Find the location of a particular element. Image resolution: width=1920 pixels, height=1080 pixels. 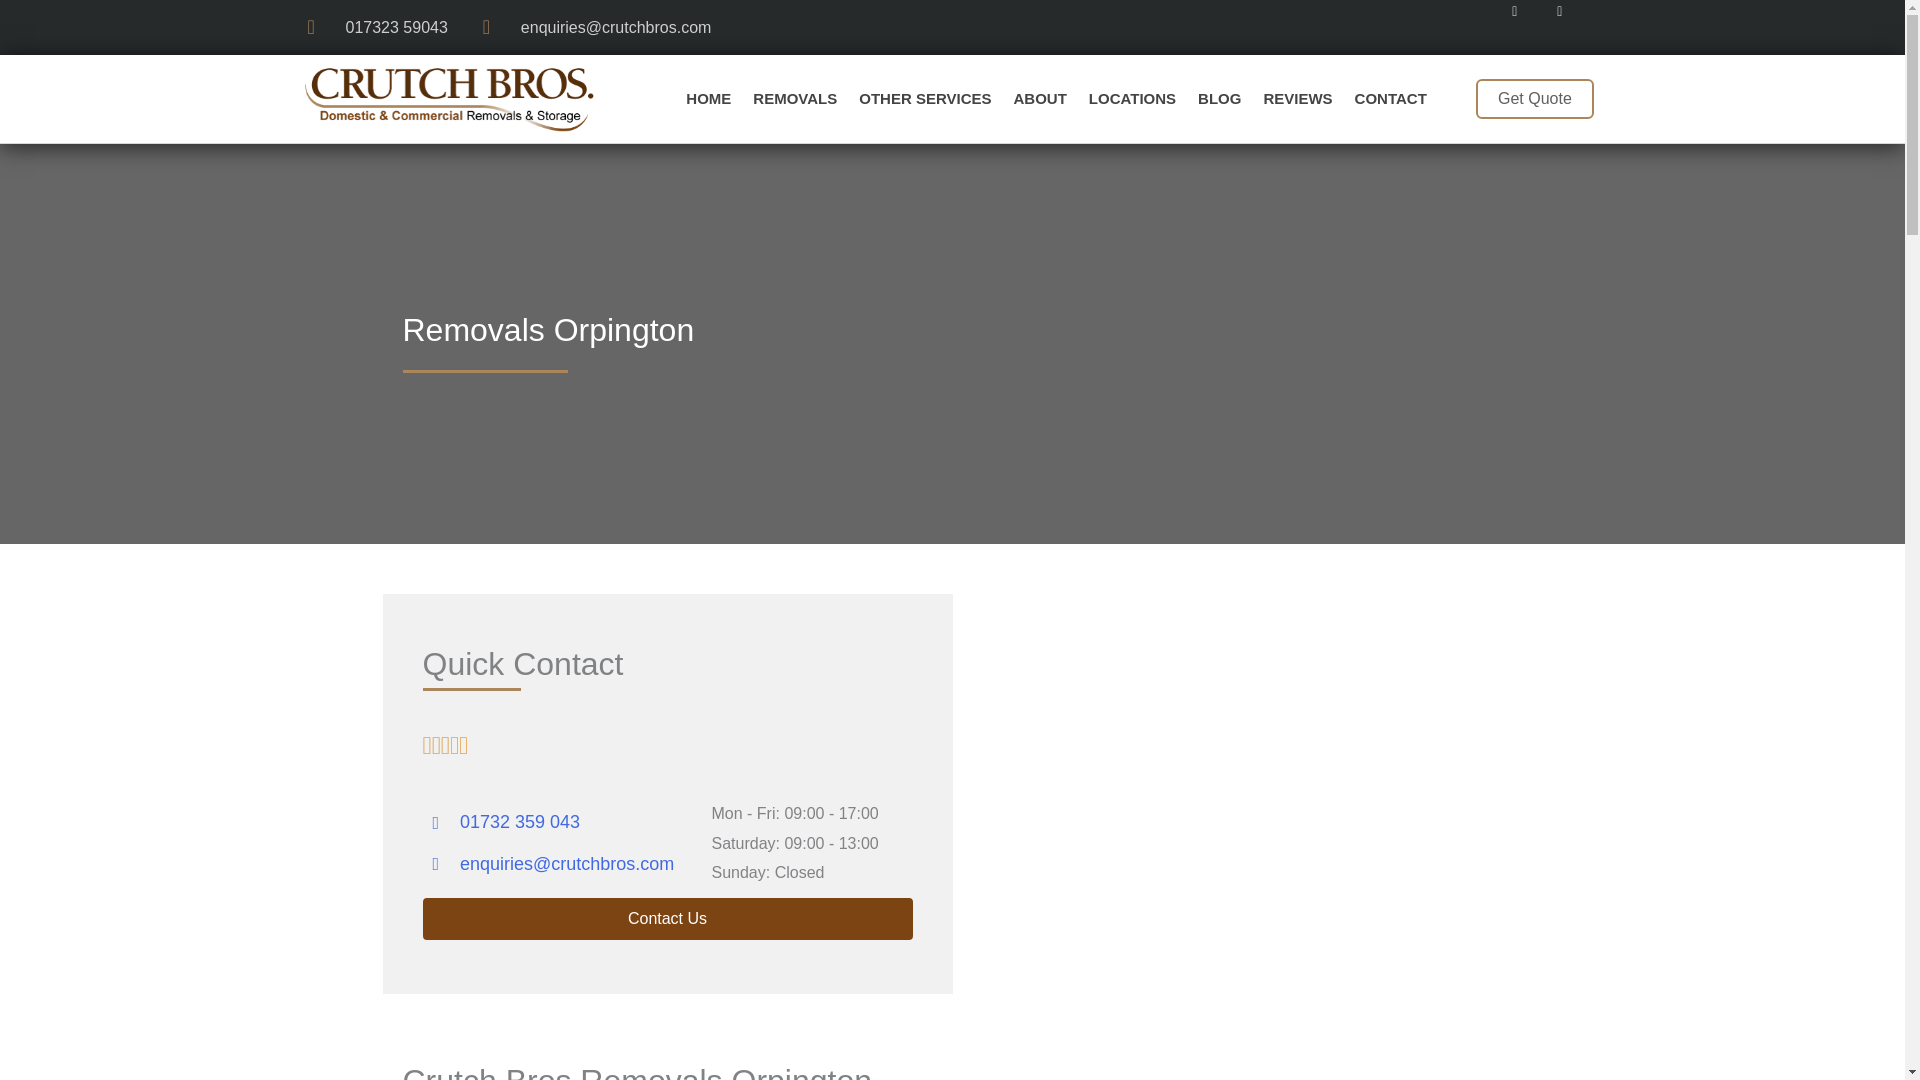

Orpington is located at coordinates (1237, 794).